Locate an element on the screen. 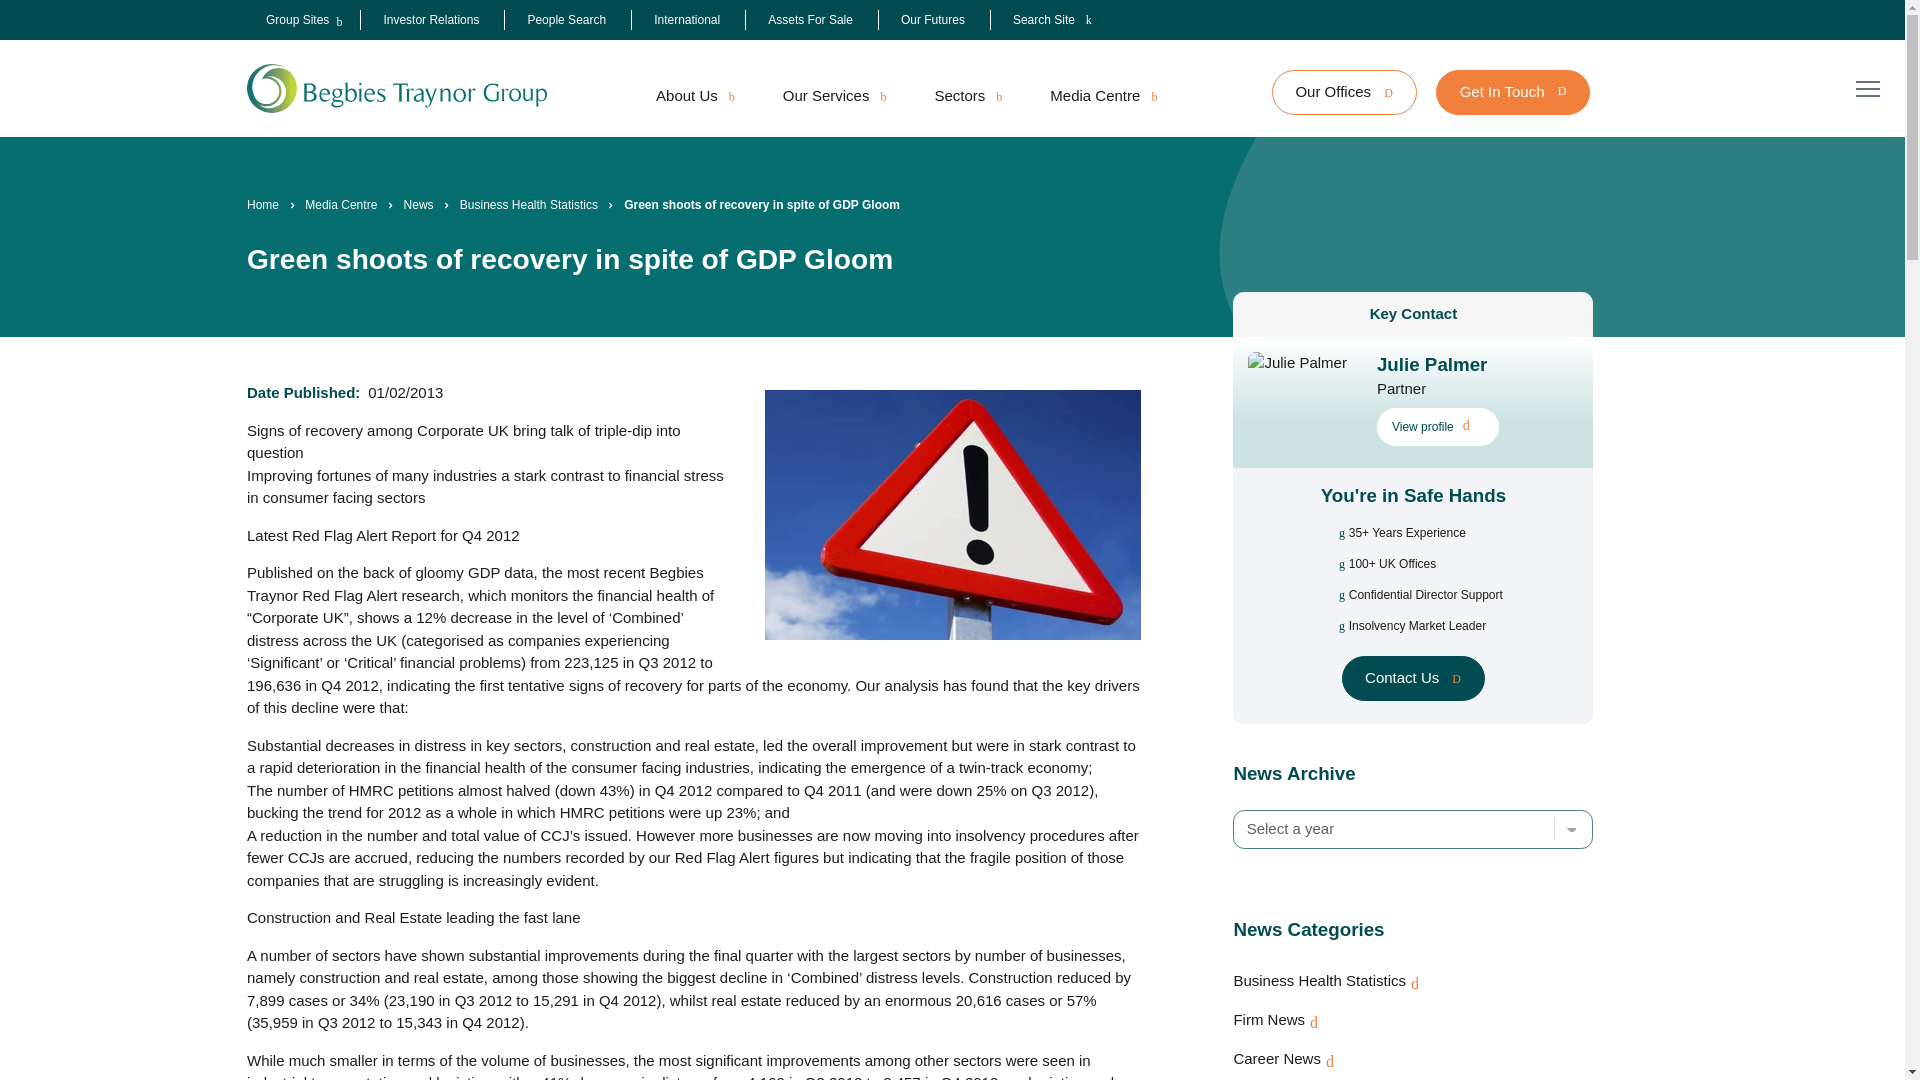  Go to News is located at coordinates (418, 204).